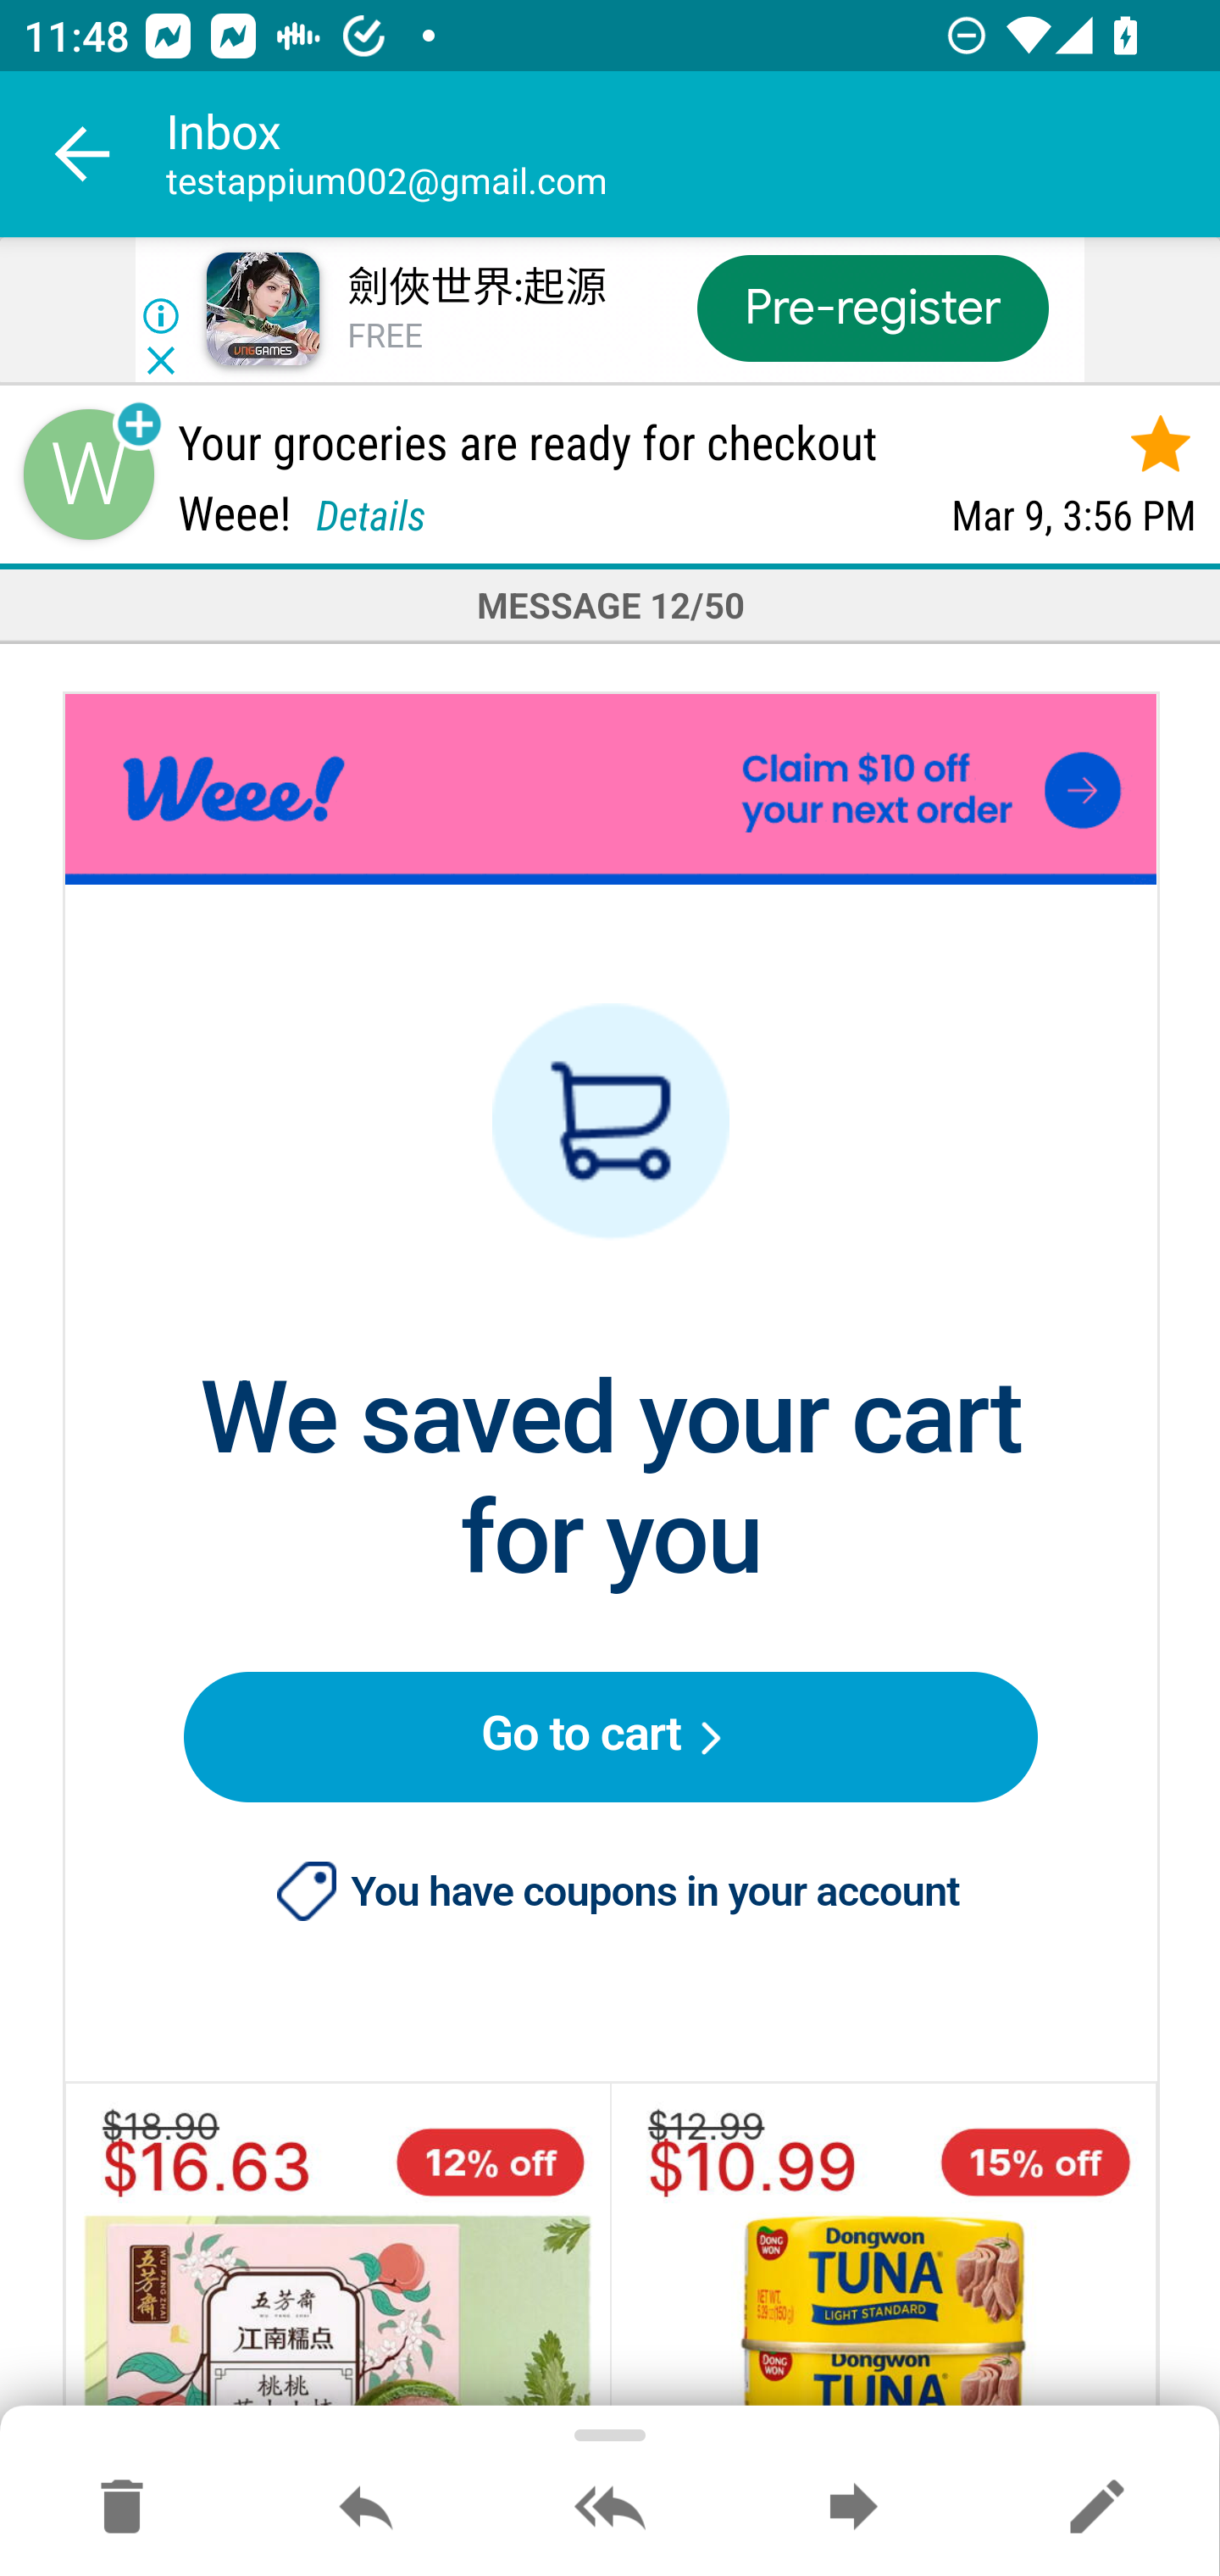  What do you see at coordinates (693, 154) in the screenshot?
I see `Inbox testappium002@gmail.com` at bounding box center [693, 154].